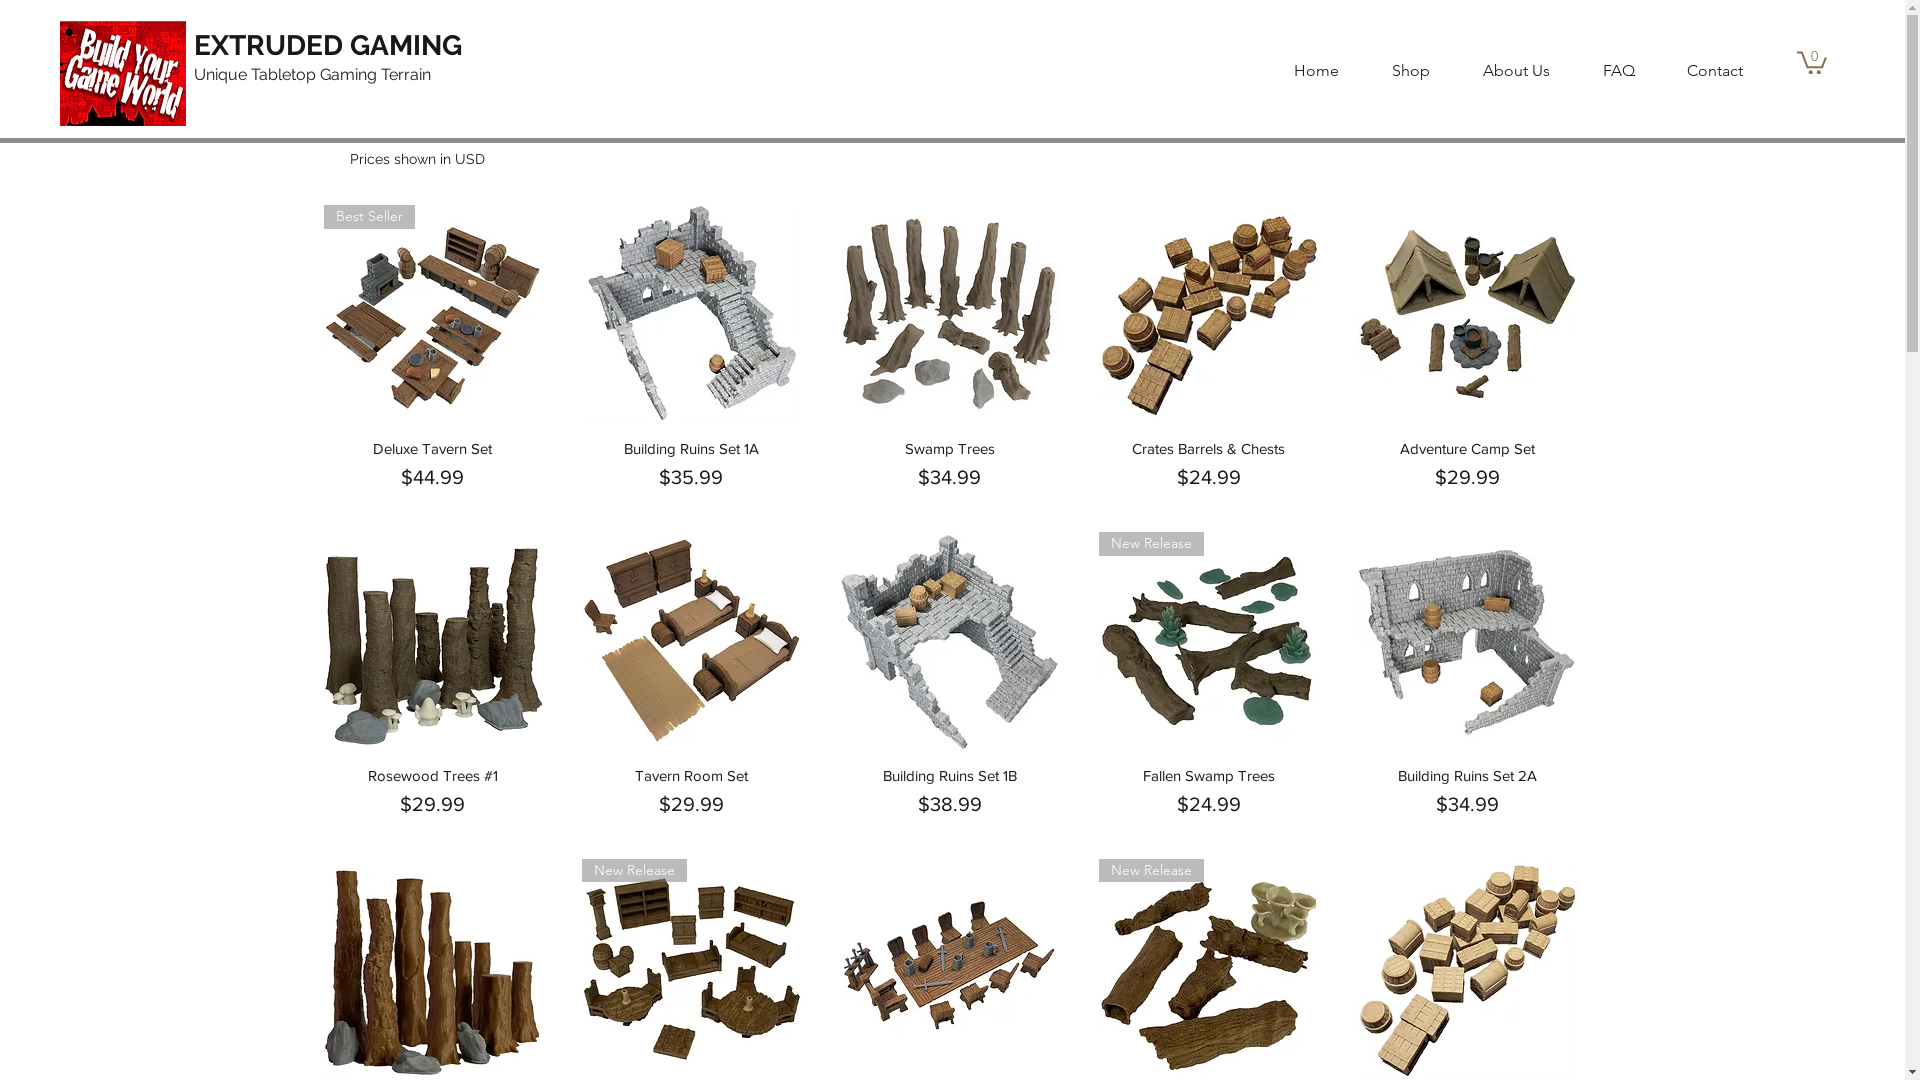  What do you see at coordinates (692, 466) in the screenshot?
I see `Building Ruins Set 1A
Price
$35.99` at bounding box center [692, 466].